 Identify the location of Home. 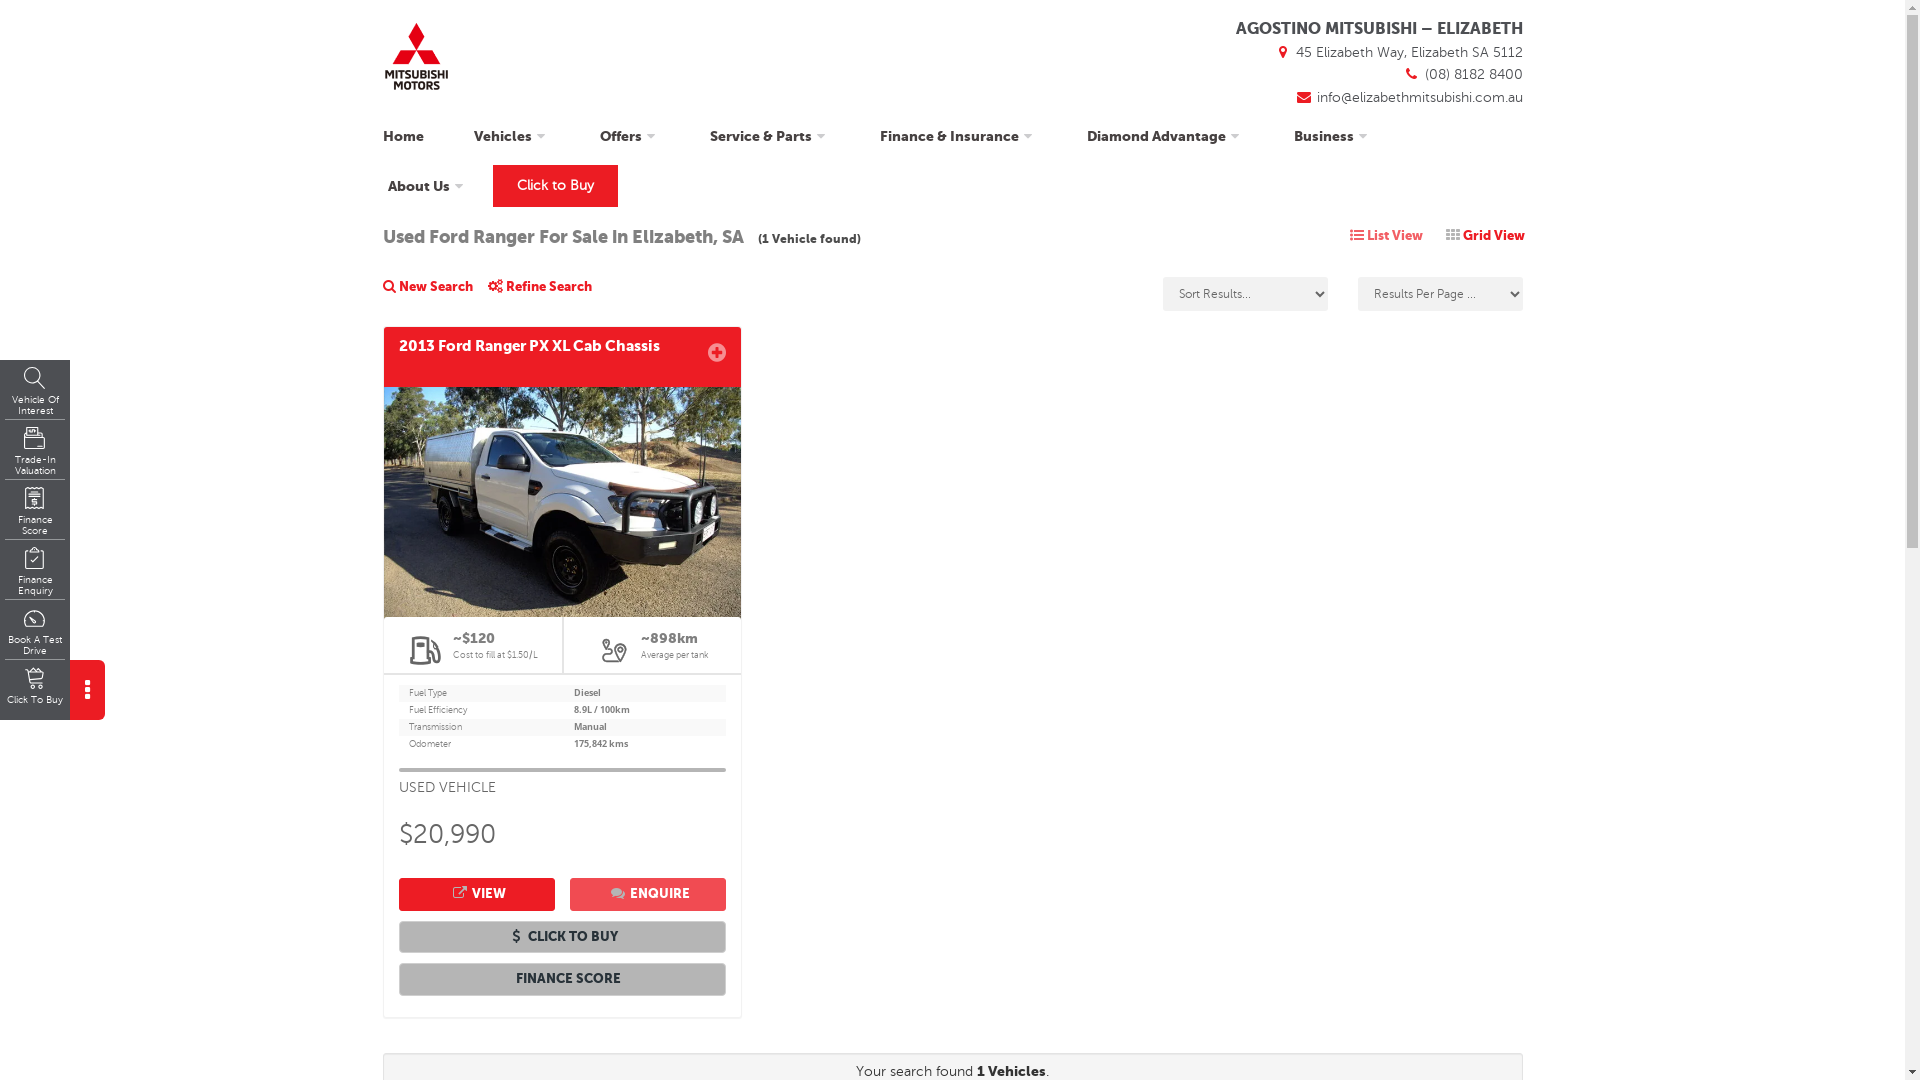
(405, 136).